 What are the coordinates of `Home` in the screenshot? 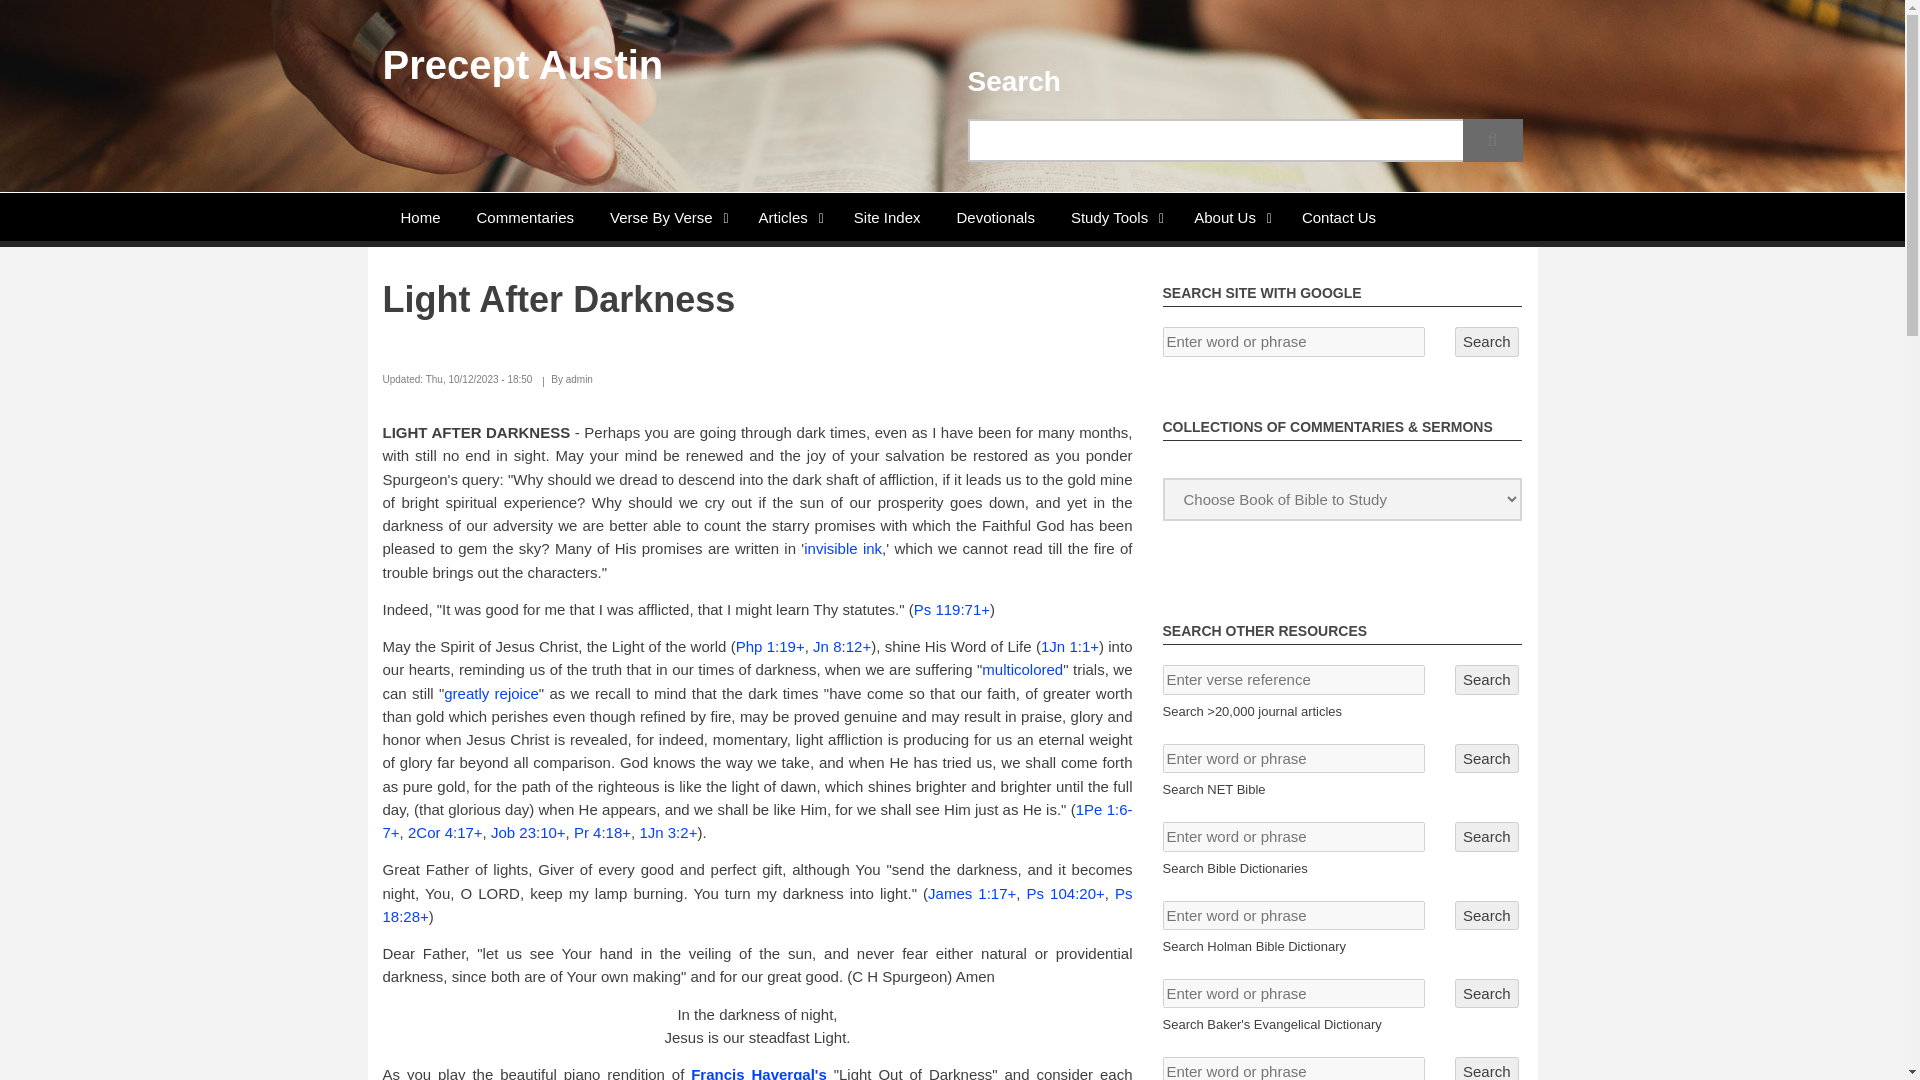 It's located at (420, 216).